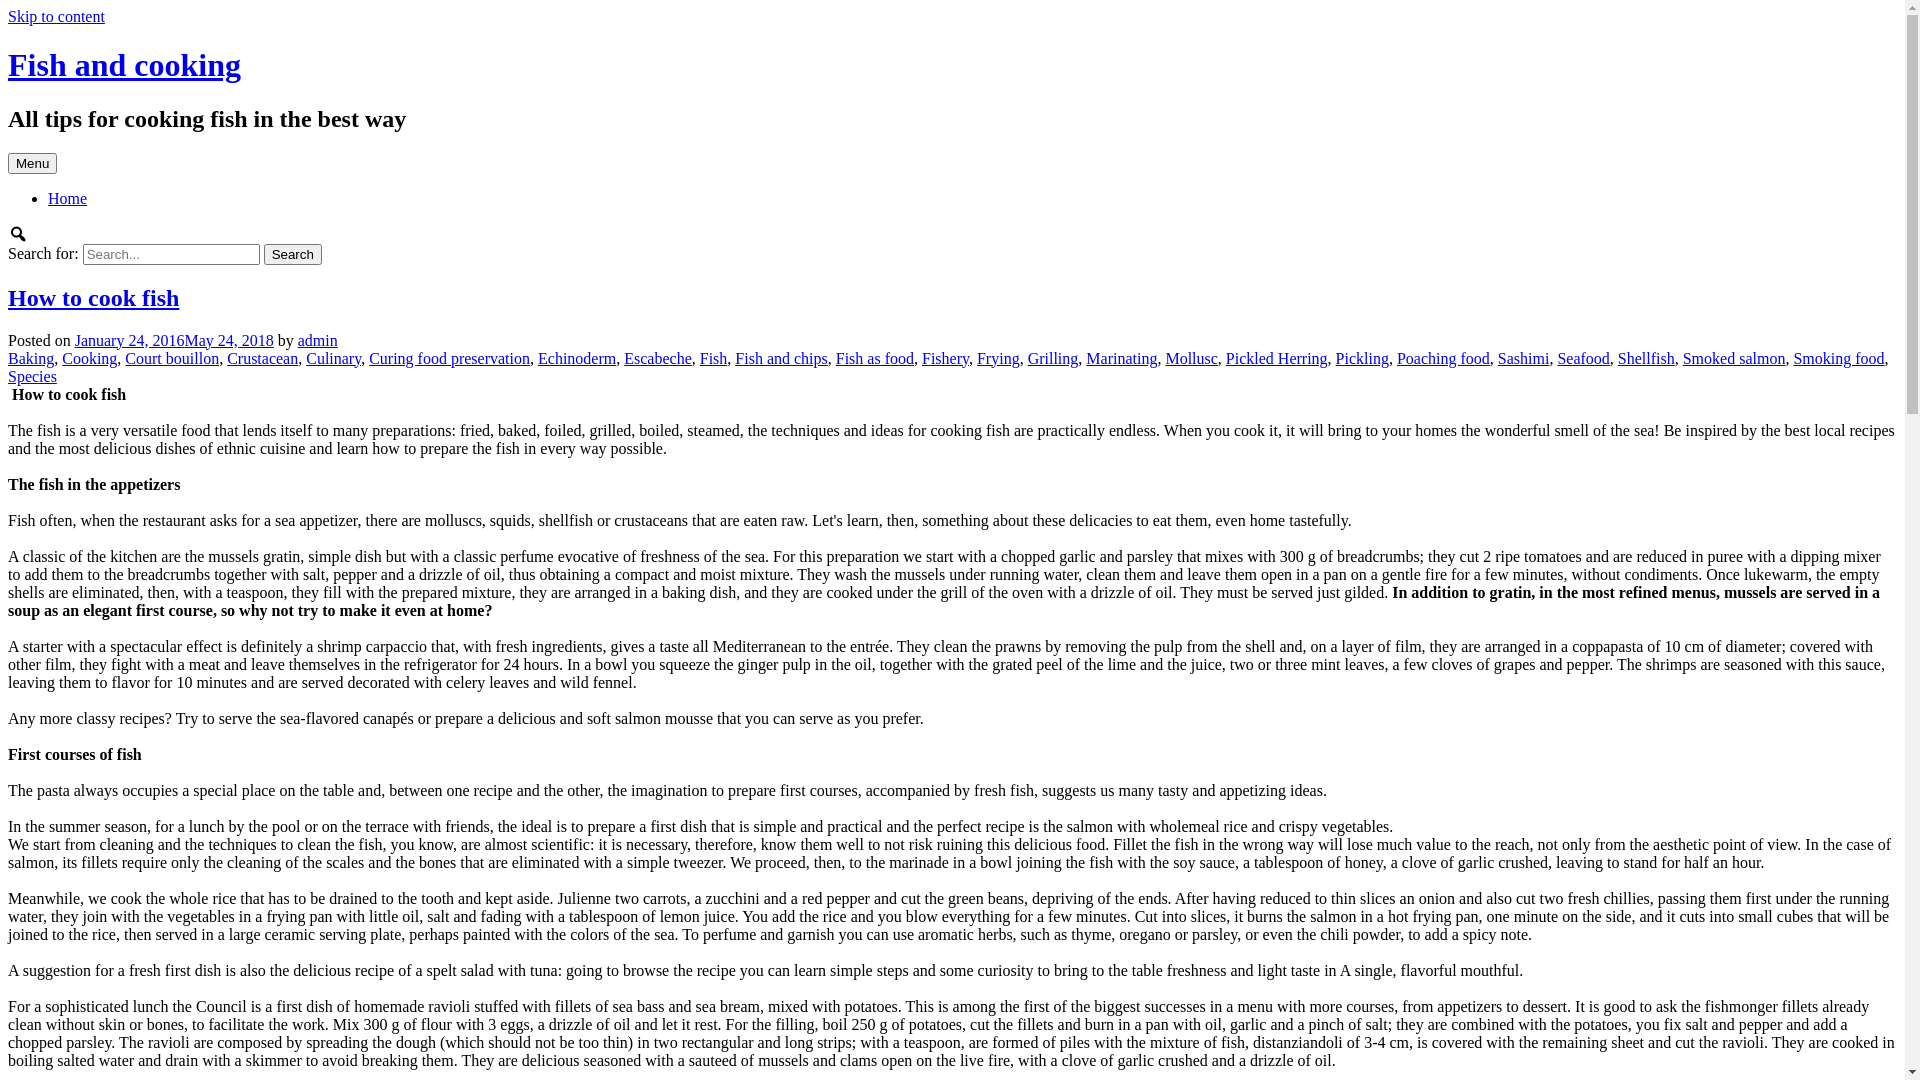 This screenshot has height=1080, width=1920. I want to click on Crustacean, so click(262, 358).